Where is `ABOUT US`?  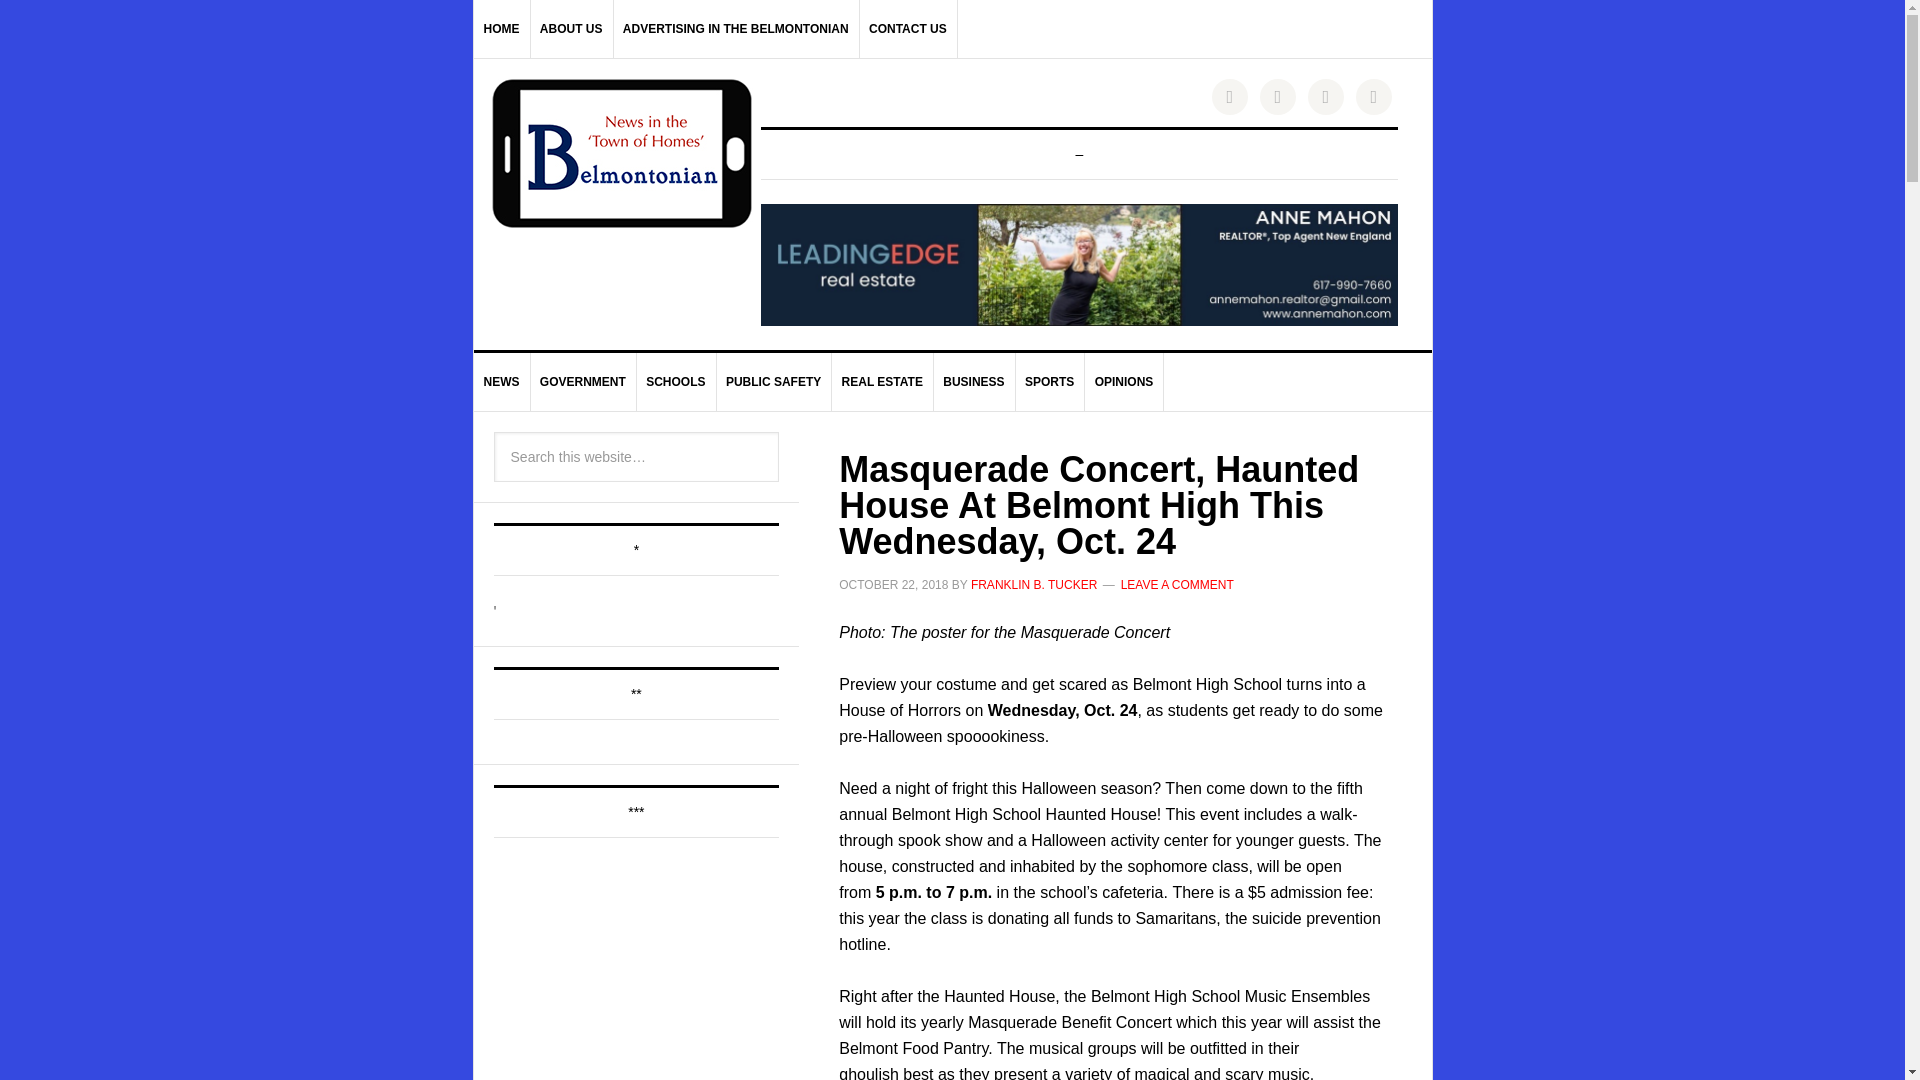 ABOUT US is located at coordinates (572, 29).